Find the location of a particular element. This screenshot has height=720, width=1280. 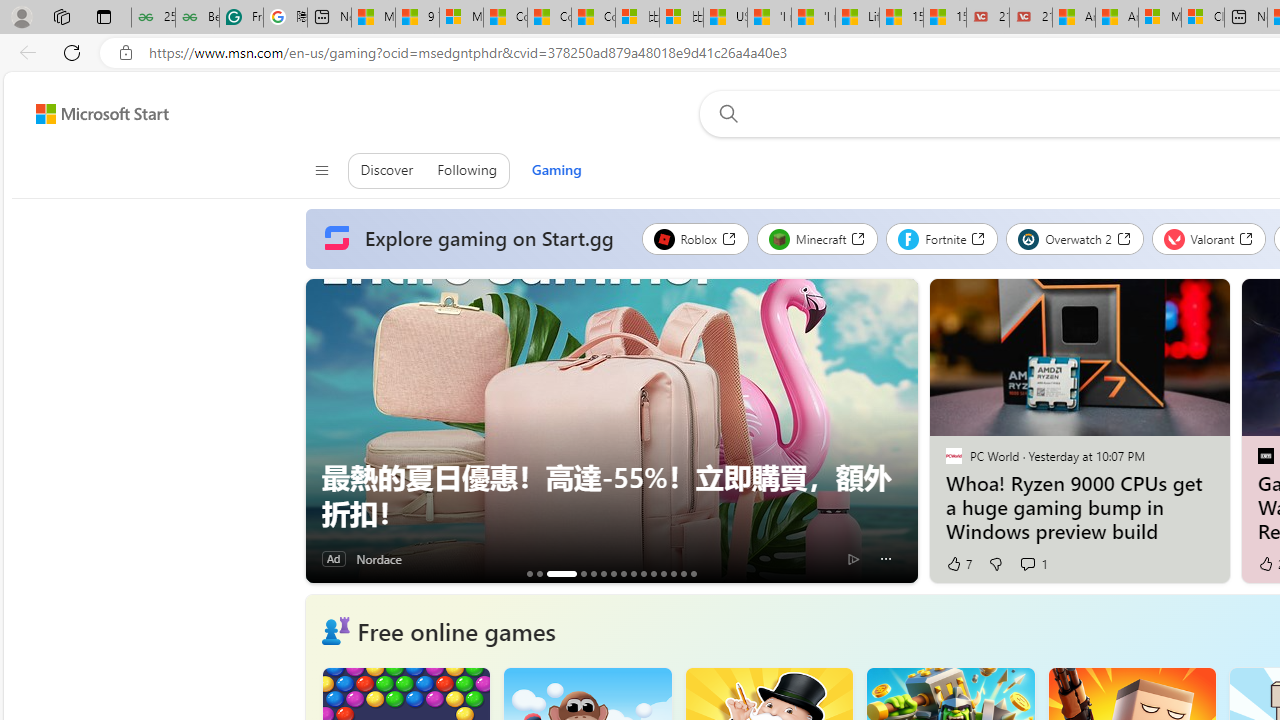

Best SSL Certificates Provider in India - GeeksforGeeks is located at coordinates (196, 18).